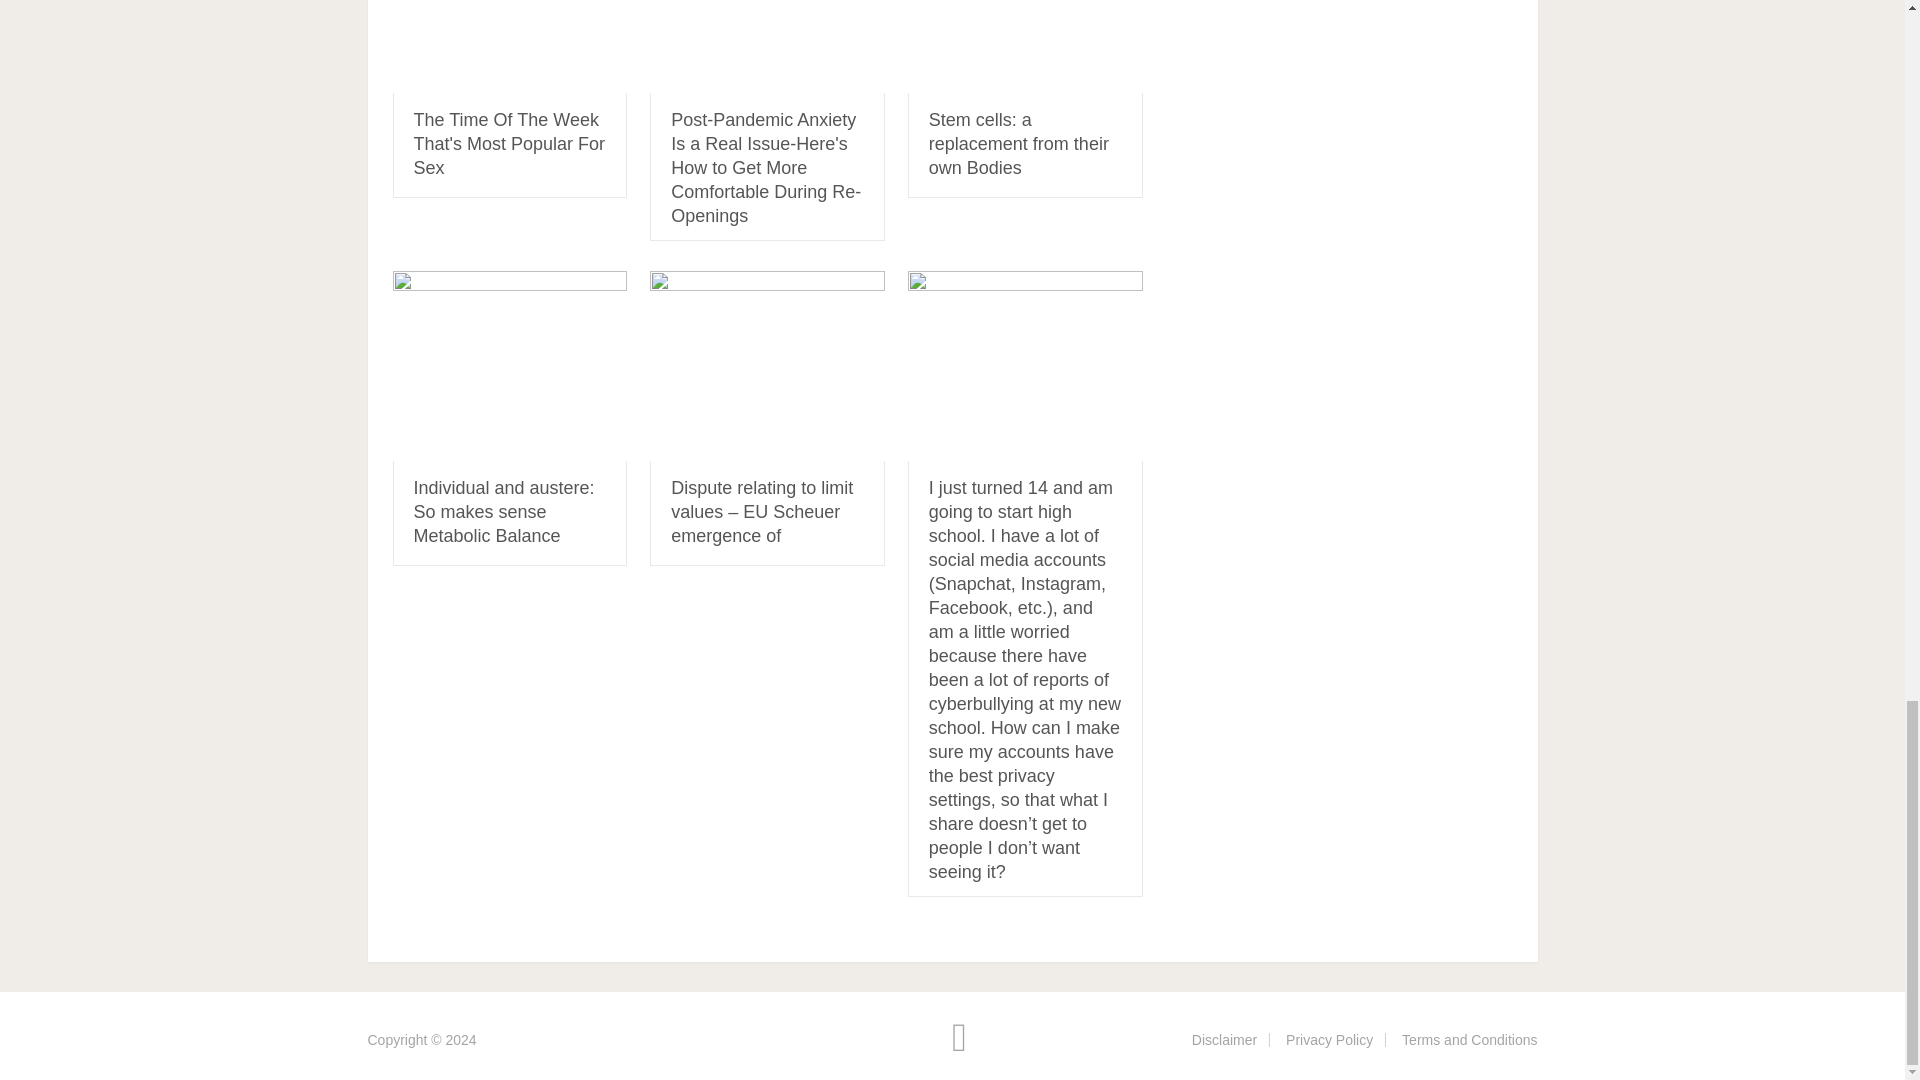  Describe the element at coordinates (504, 512) in the screenshot. I see `Individual and austere: So makes sense Metabolic Balance` at that location.